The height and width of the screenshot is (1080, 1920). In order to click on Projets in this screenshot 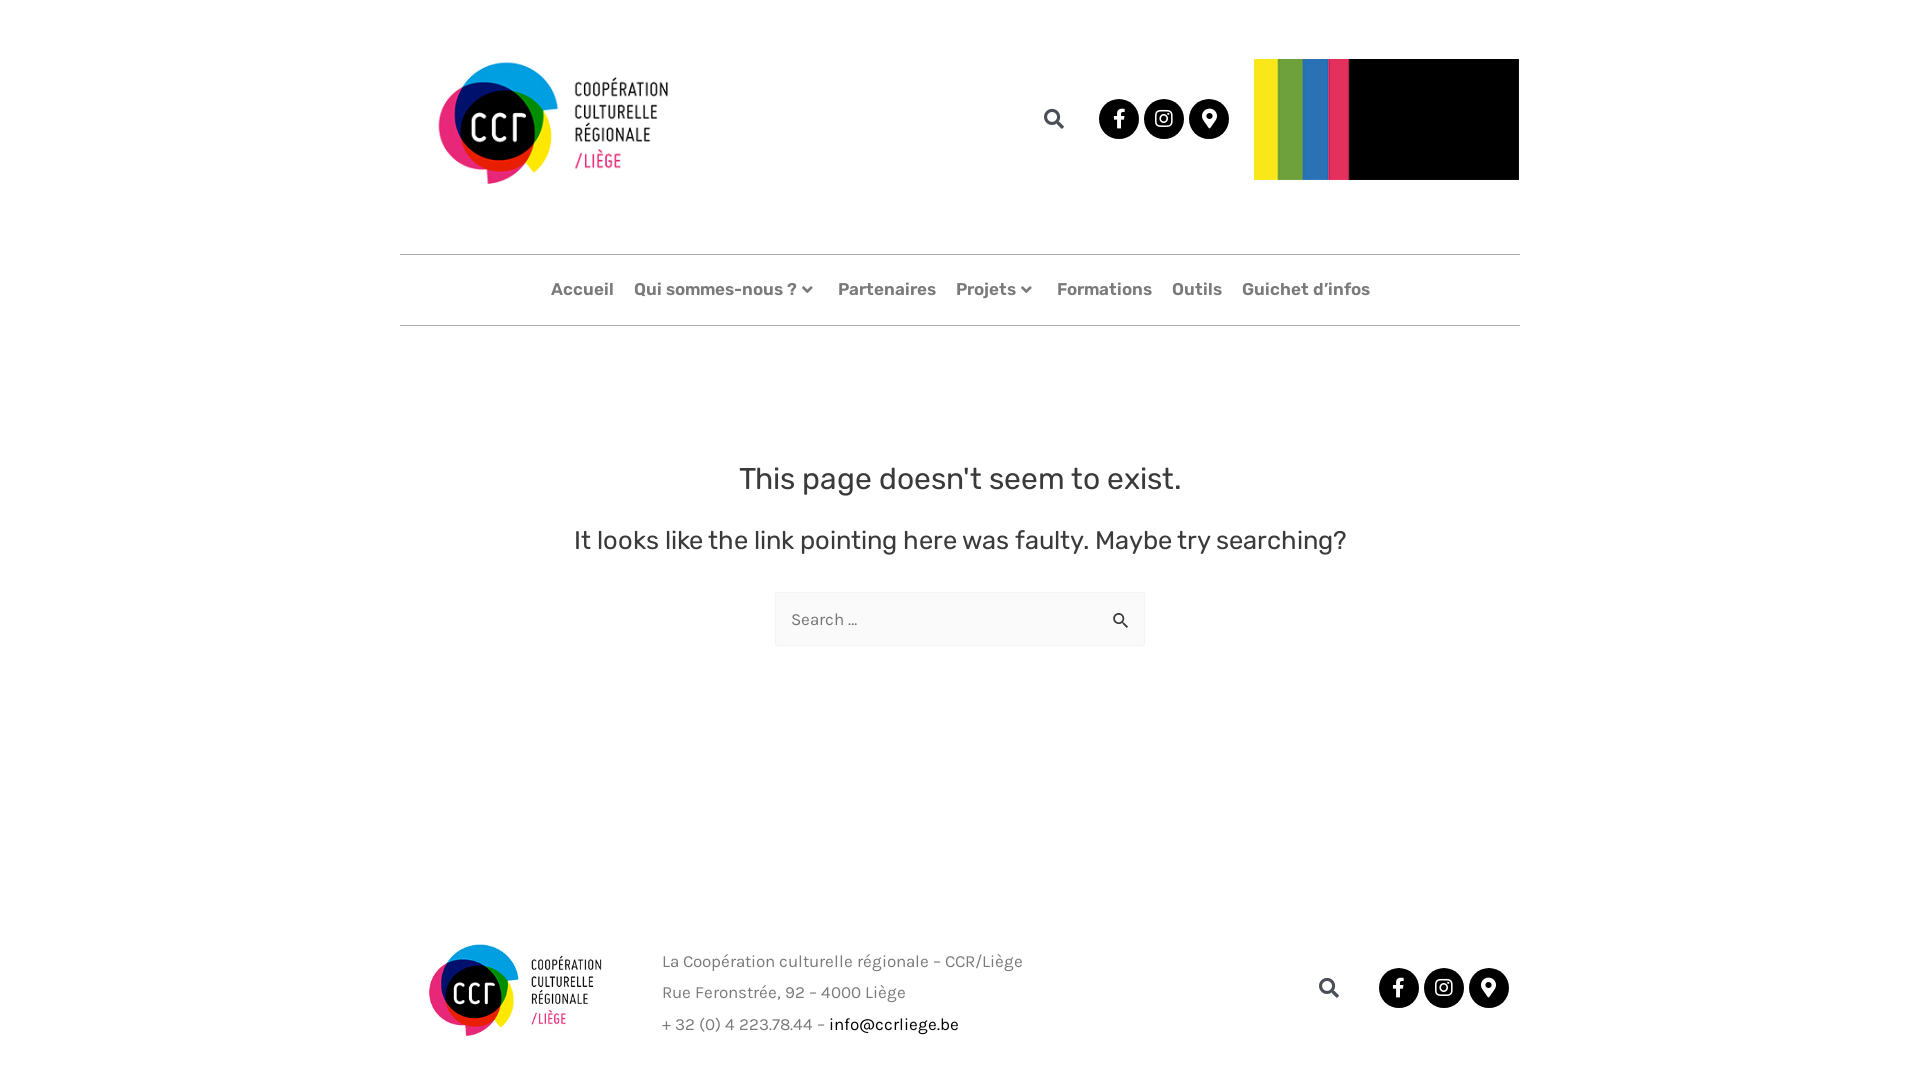, I will do `click(996, 290)`.